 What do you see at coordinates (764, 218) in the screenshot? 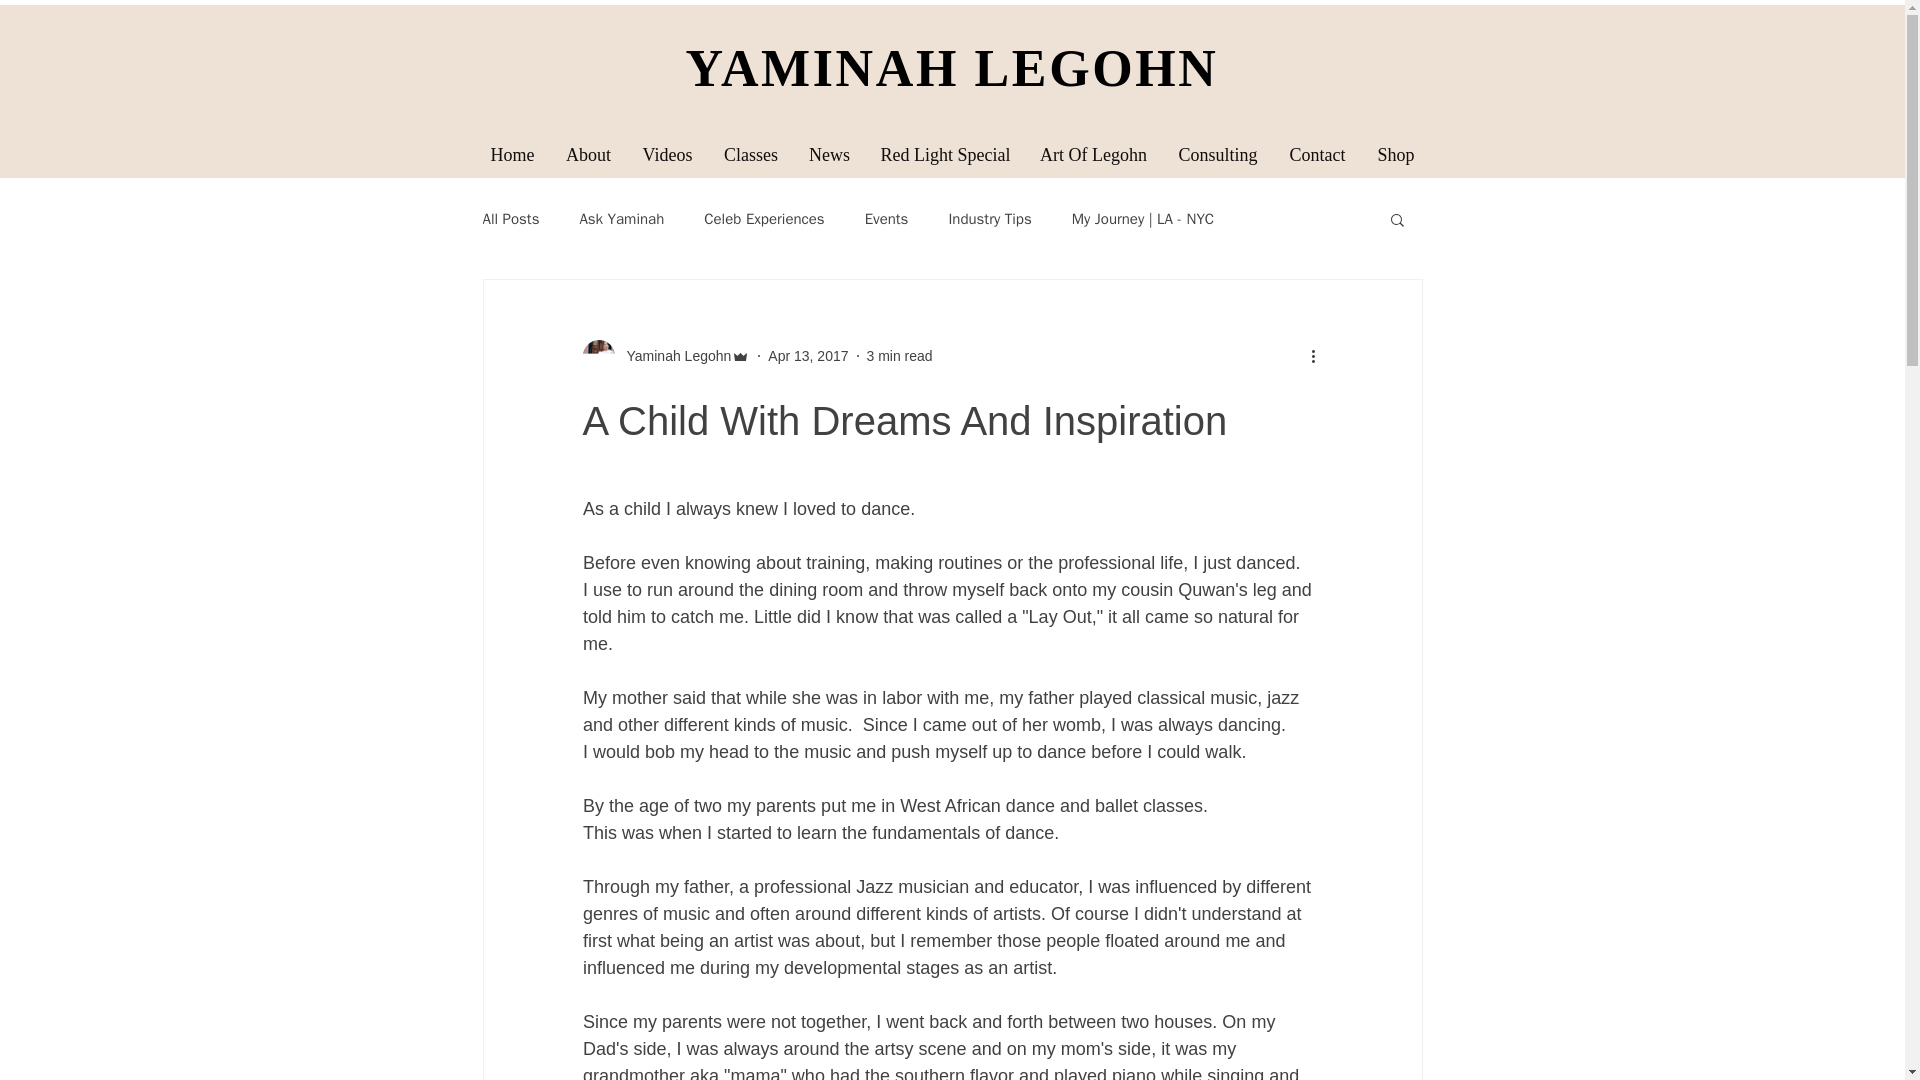
I see `Celeb Experiences` at bounding box center [764, 218].